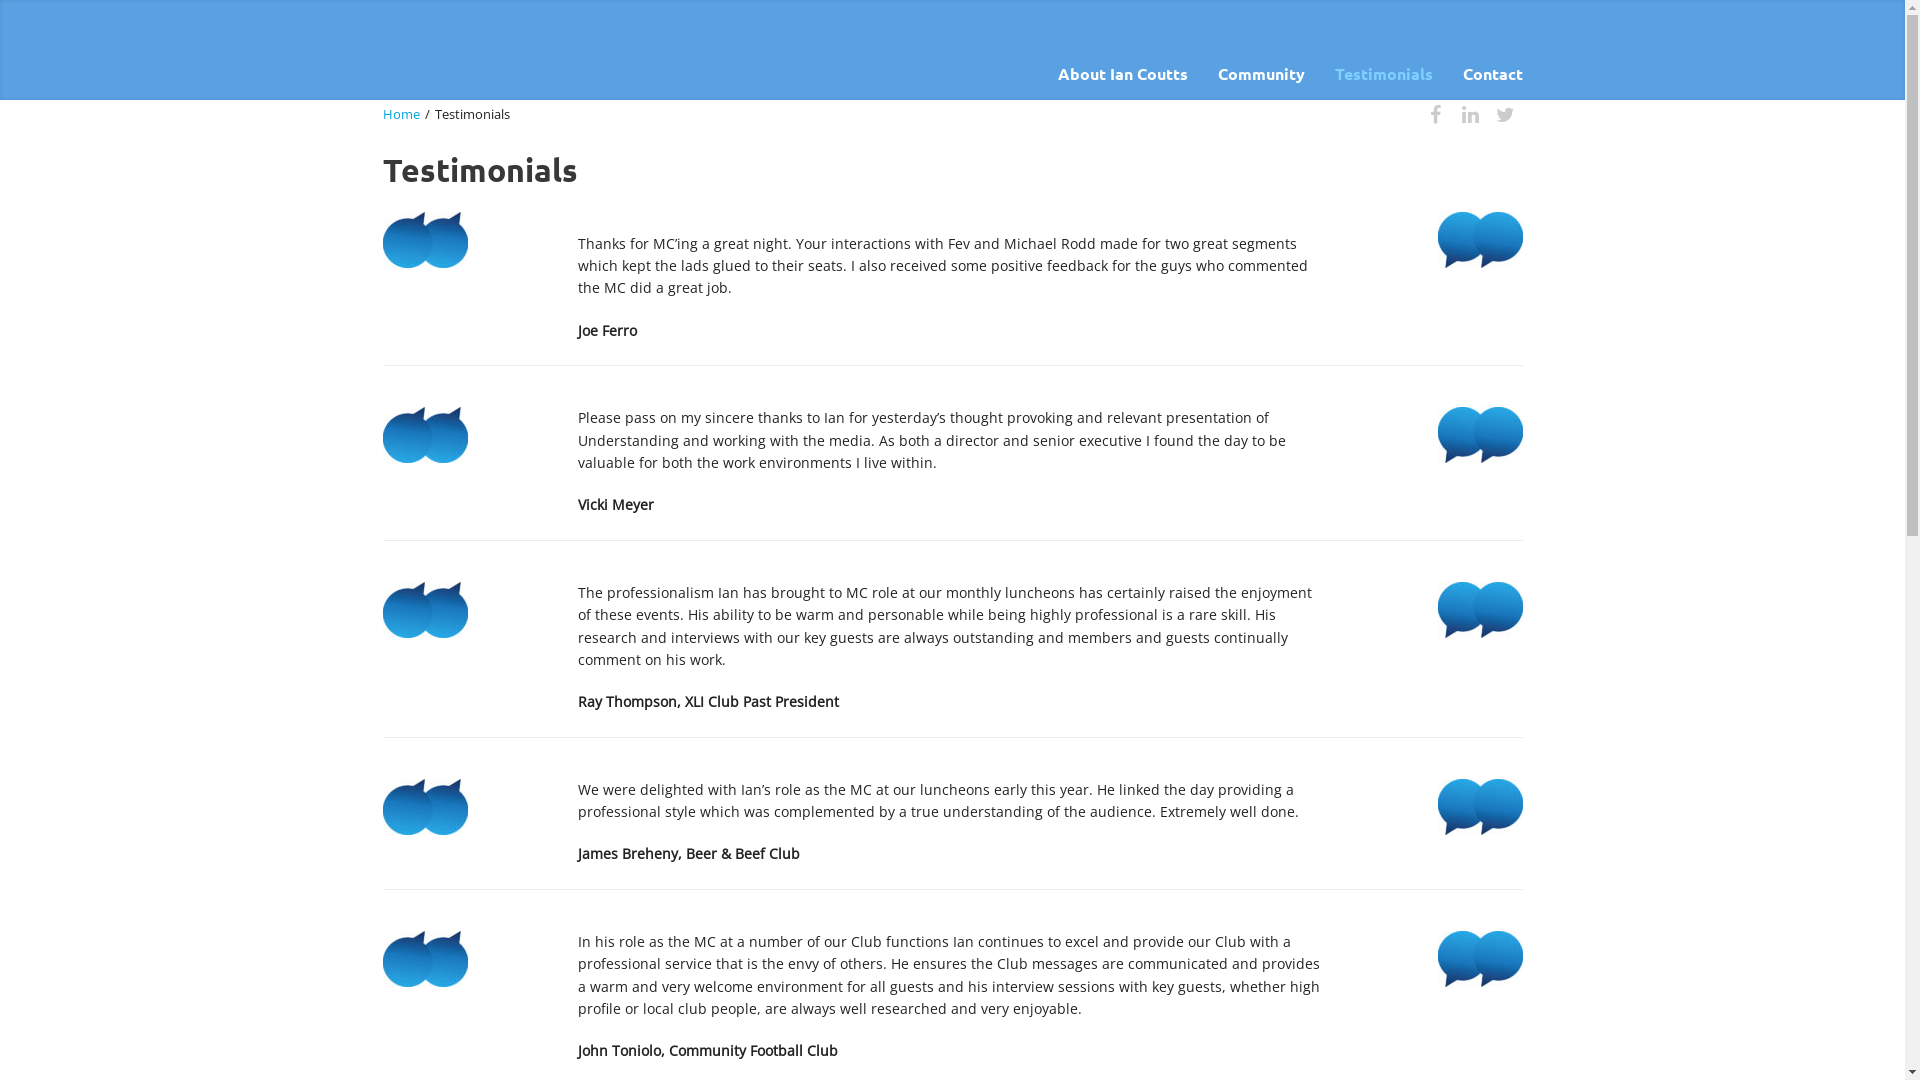  I want to click on LinkedIn, so click(1470, 114).